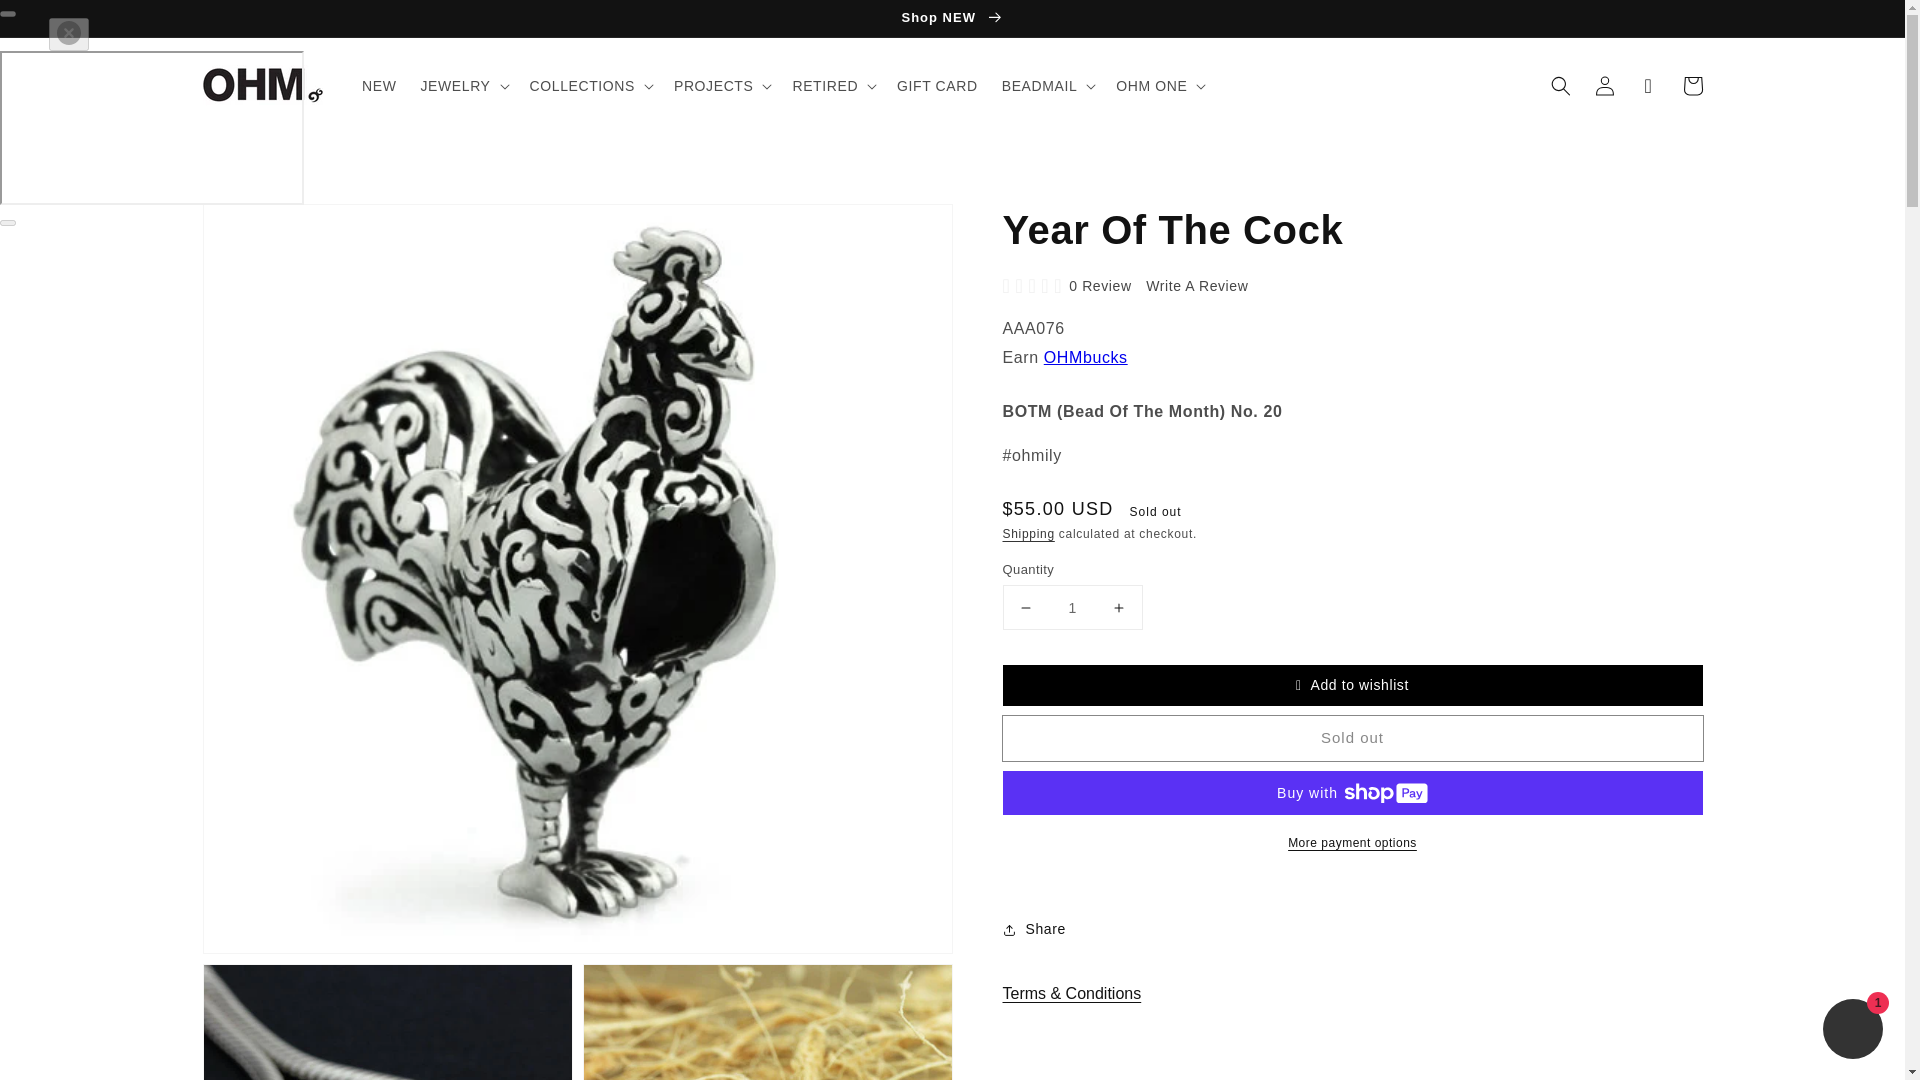 The height and width of the screenshot is (1080, 1920). What do you see at coordinates (1072, 607) in the screenshot?
I see `1` at bounding box center [1072, 607].